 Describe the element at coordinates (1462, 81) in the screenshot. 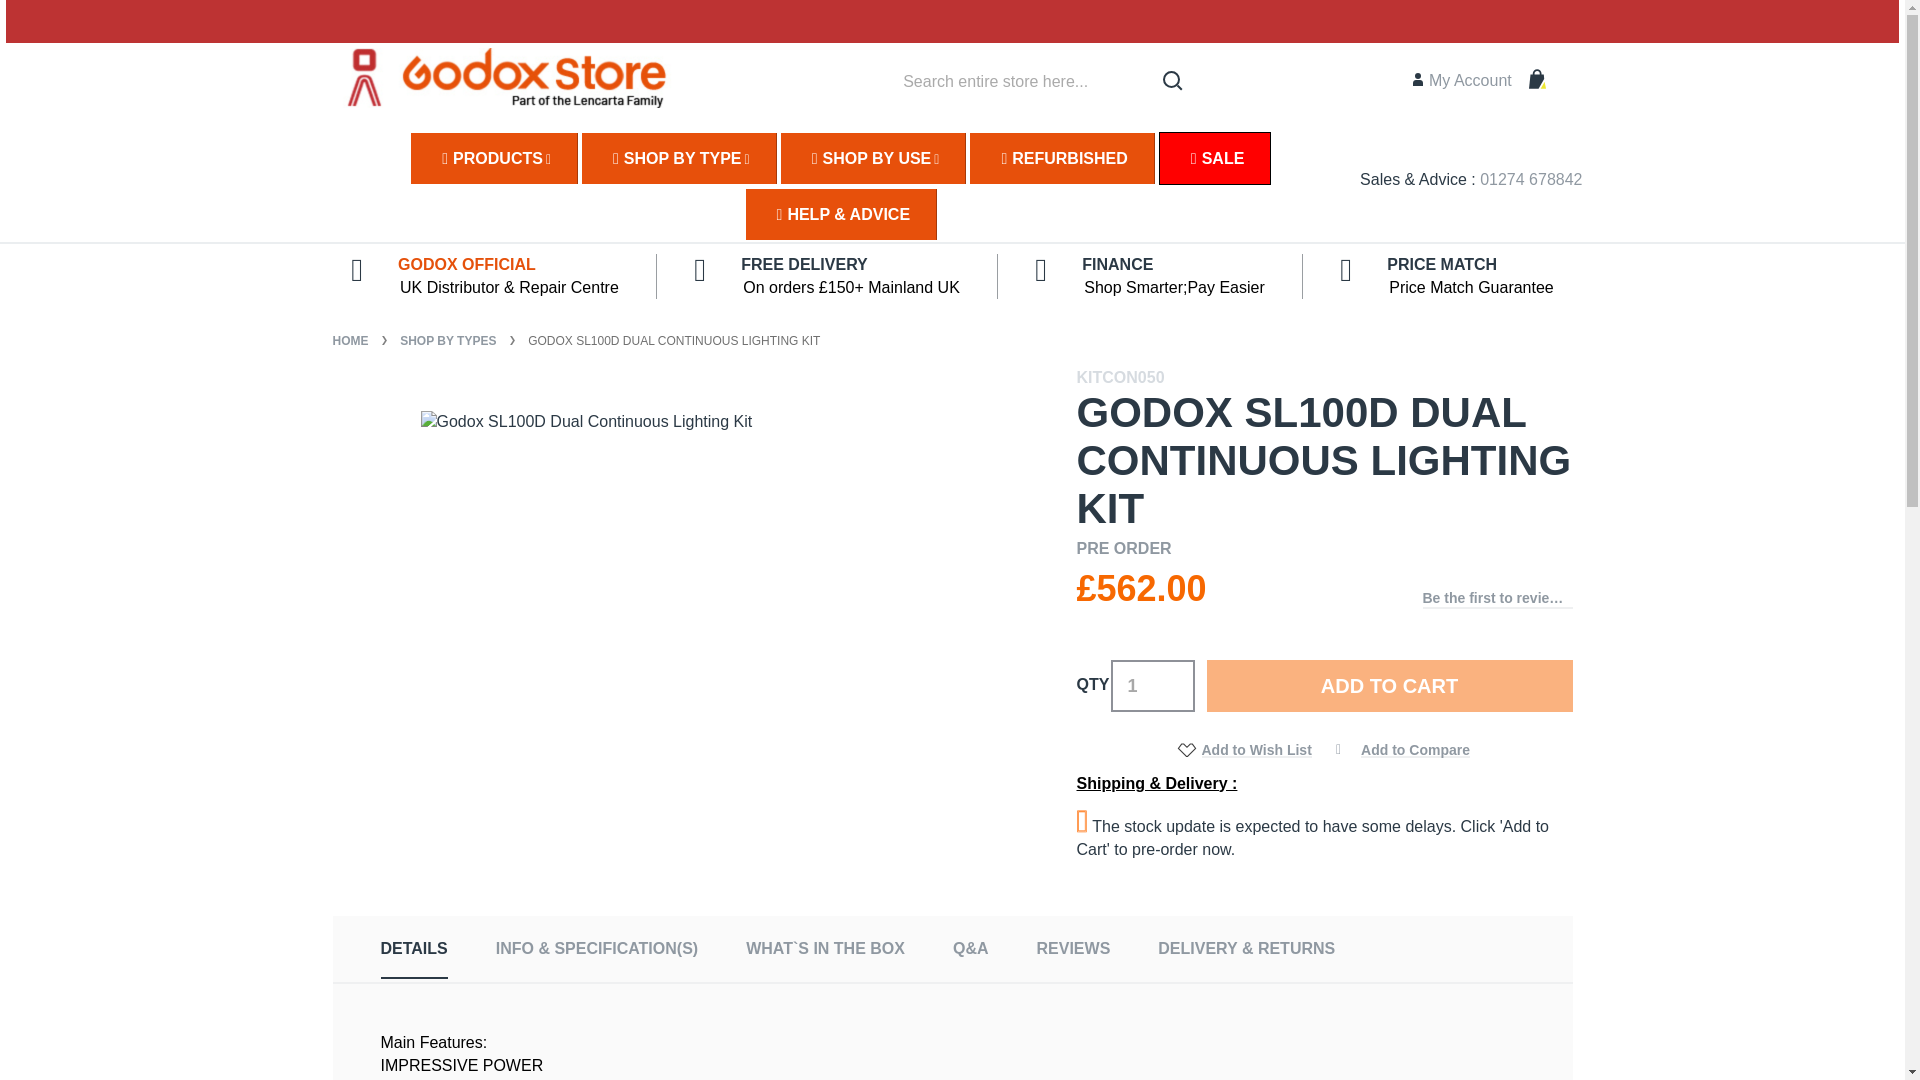

I see `My Account` at that location.